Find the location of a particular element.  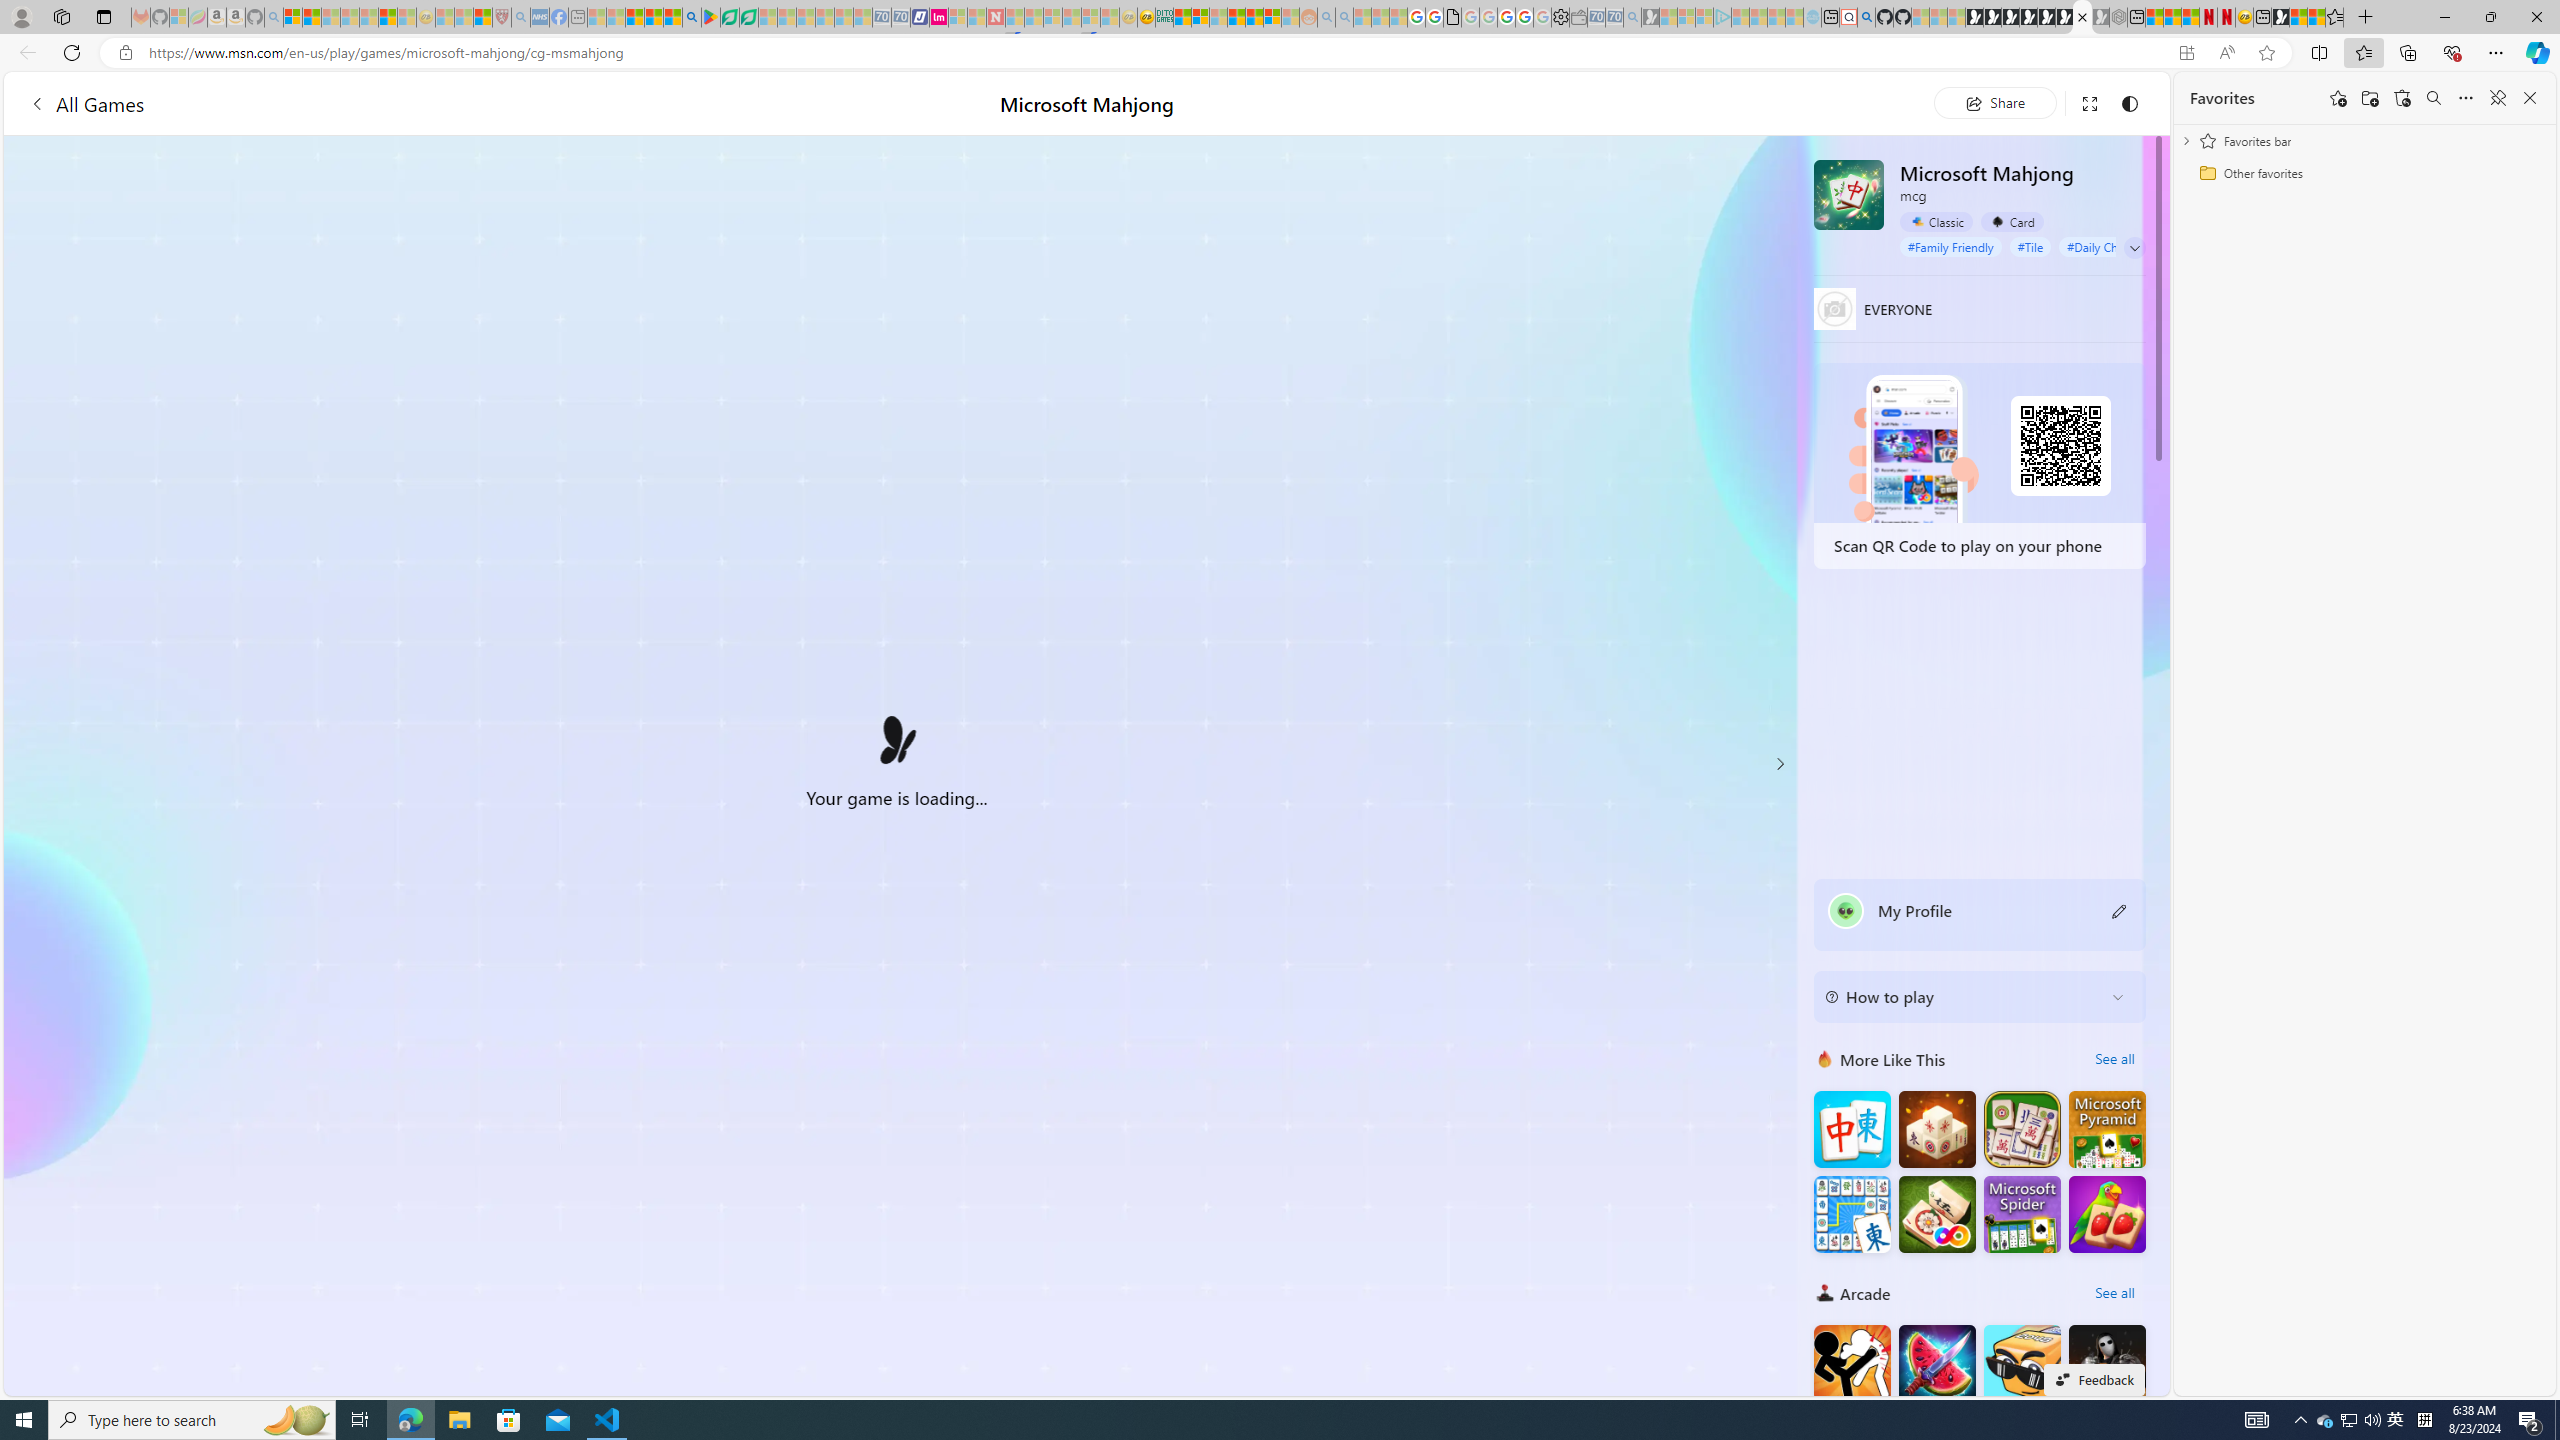

Stickman Fighter : Mega Brawl is located at coordinates (1852, 1362).